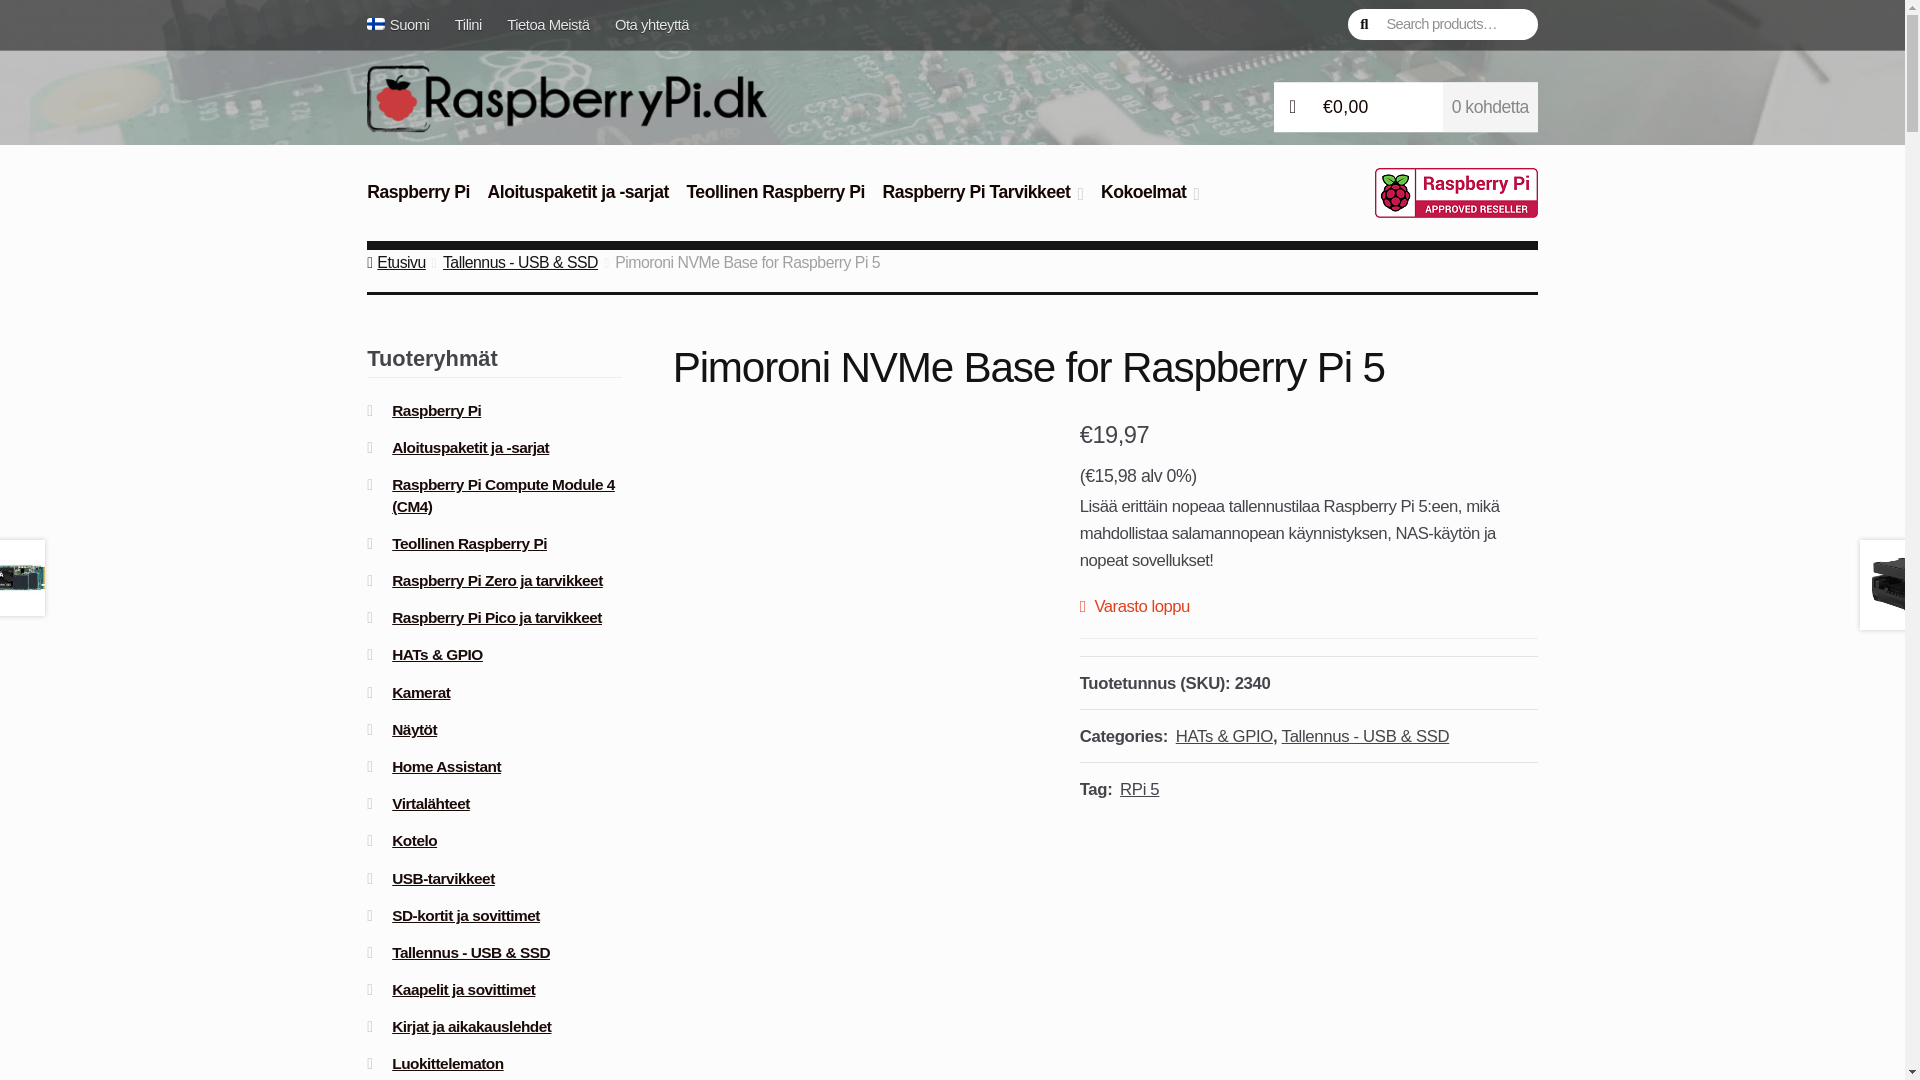  Describe the element at coordinates (418, 203) in the screenshot. I see `Raspberry Pi` at that location.